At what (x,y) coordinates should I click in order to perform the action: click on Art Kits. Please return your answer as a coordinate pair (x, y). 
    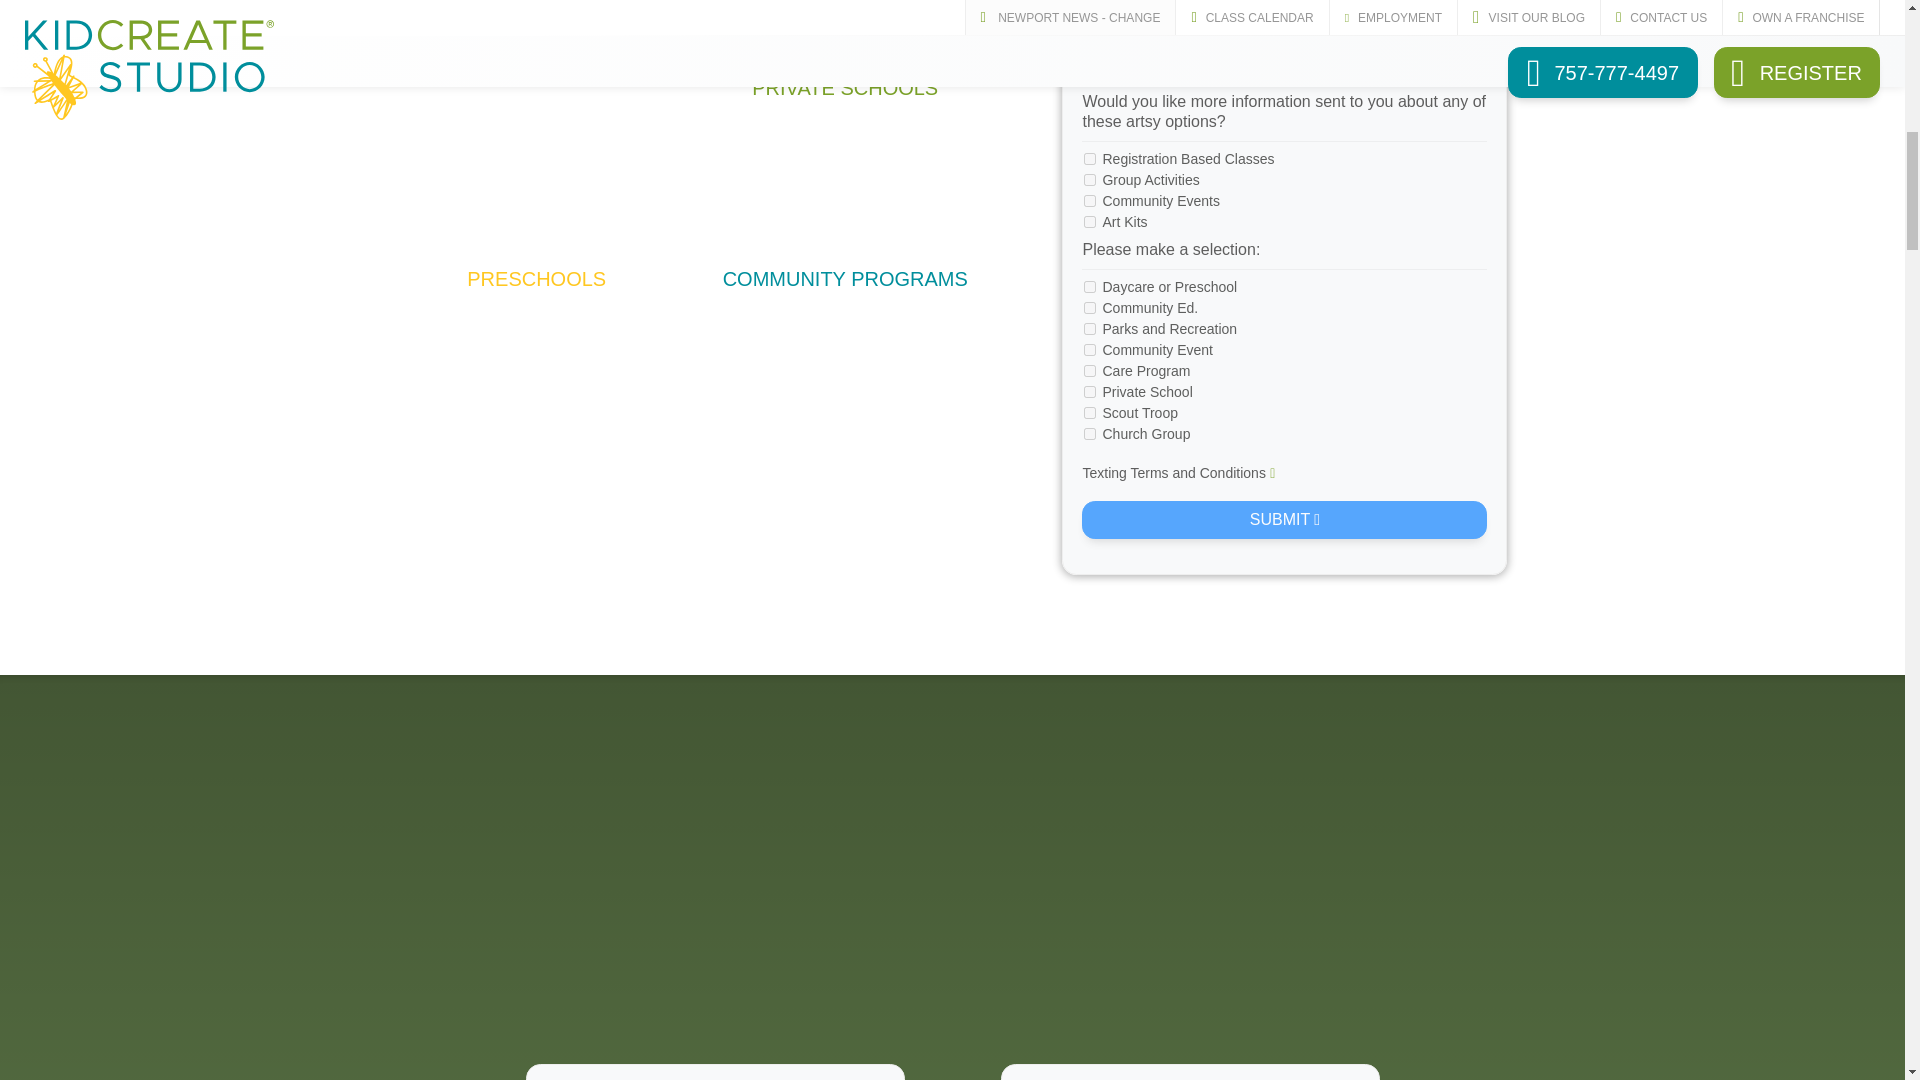
    Looking at the image, I should click on (1090, 222).